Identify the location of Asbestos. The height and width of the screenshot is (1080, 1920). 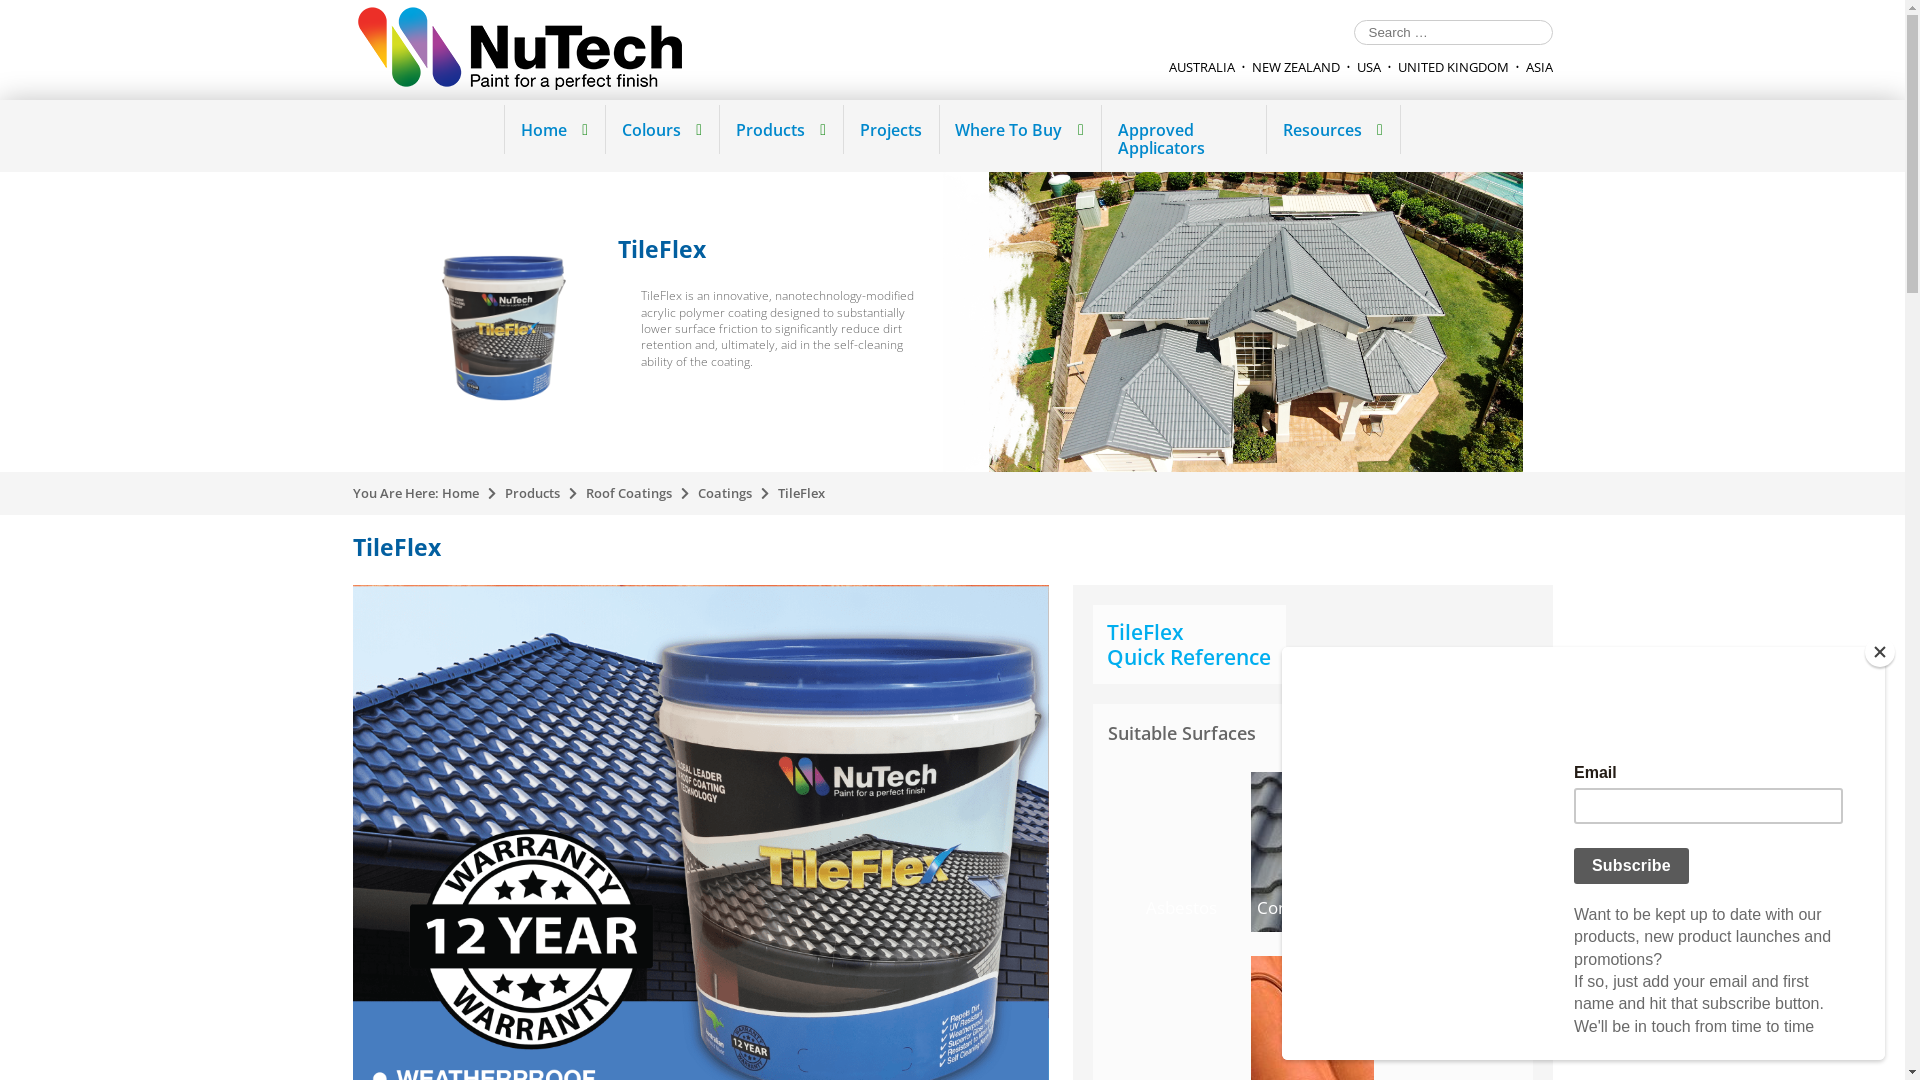
(1182, 852).